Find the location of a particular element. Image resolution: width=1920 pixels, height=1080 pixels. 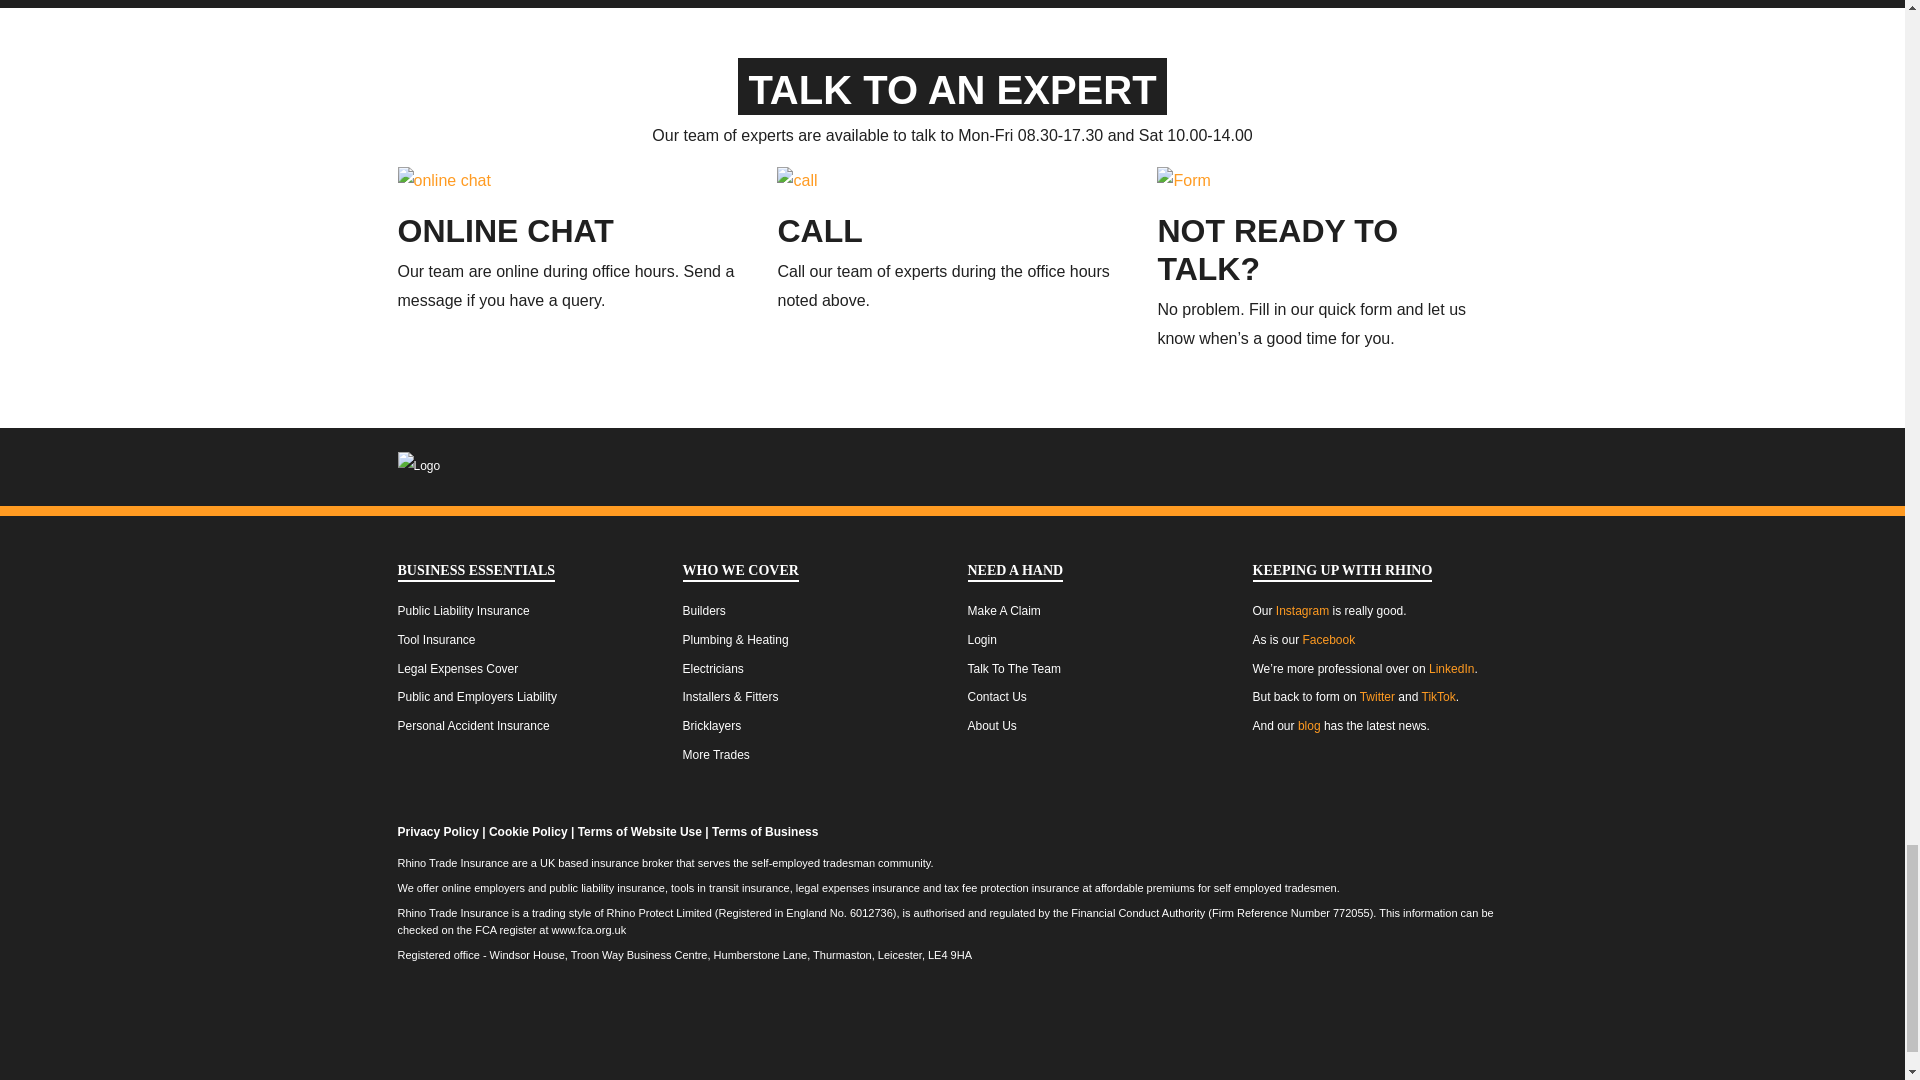

Not Ready To Buy is located at coordinates (1183, 178).